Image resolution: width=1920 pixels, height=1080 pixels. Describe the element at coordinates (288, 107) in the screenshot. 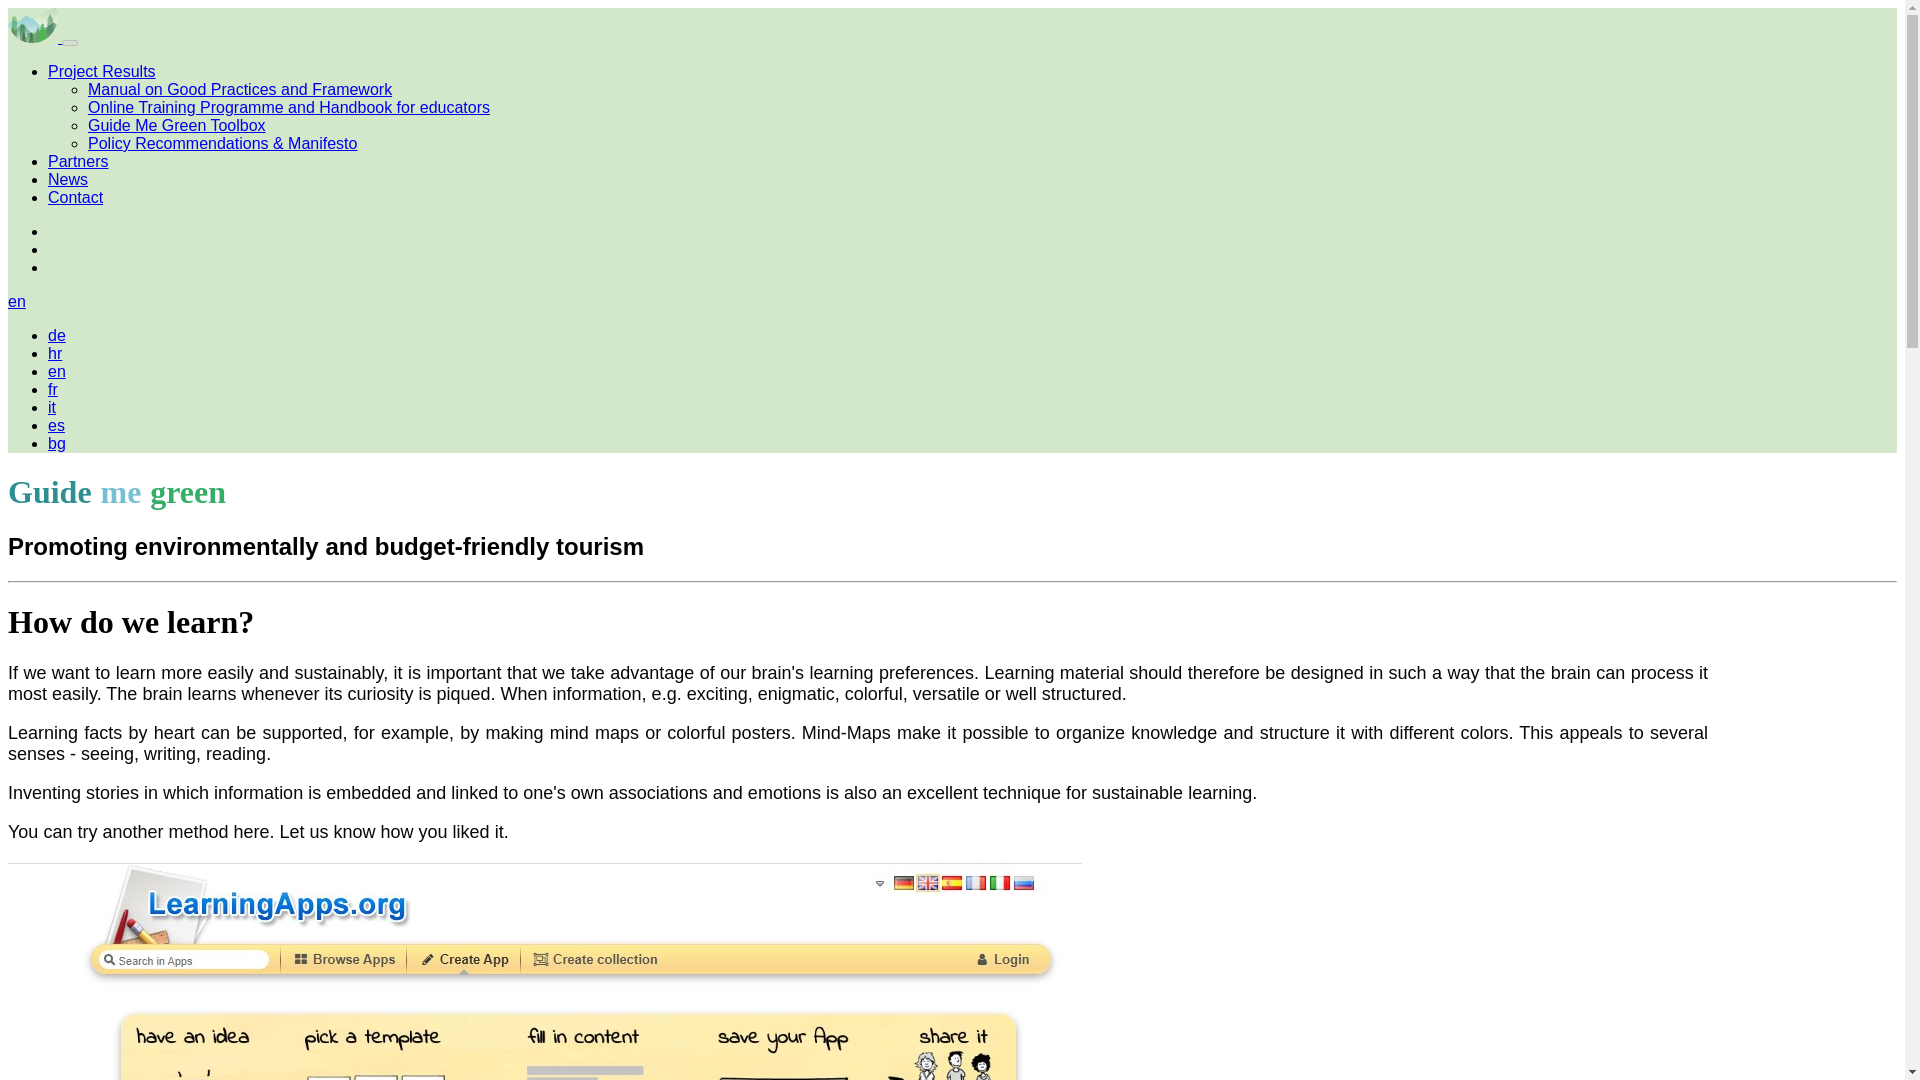

I see `Online Training Programme and Handbook for educators` at that location.